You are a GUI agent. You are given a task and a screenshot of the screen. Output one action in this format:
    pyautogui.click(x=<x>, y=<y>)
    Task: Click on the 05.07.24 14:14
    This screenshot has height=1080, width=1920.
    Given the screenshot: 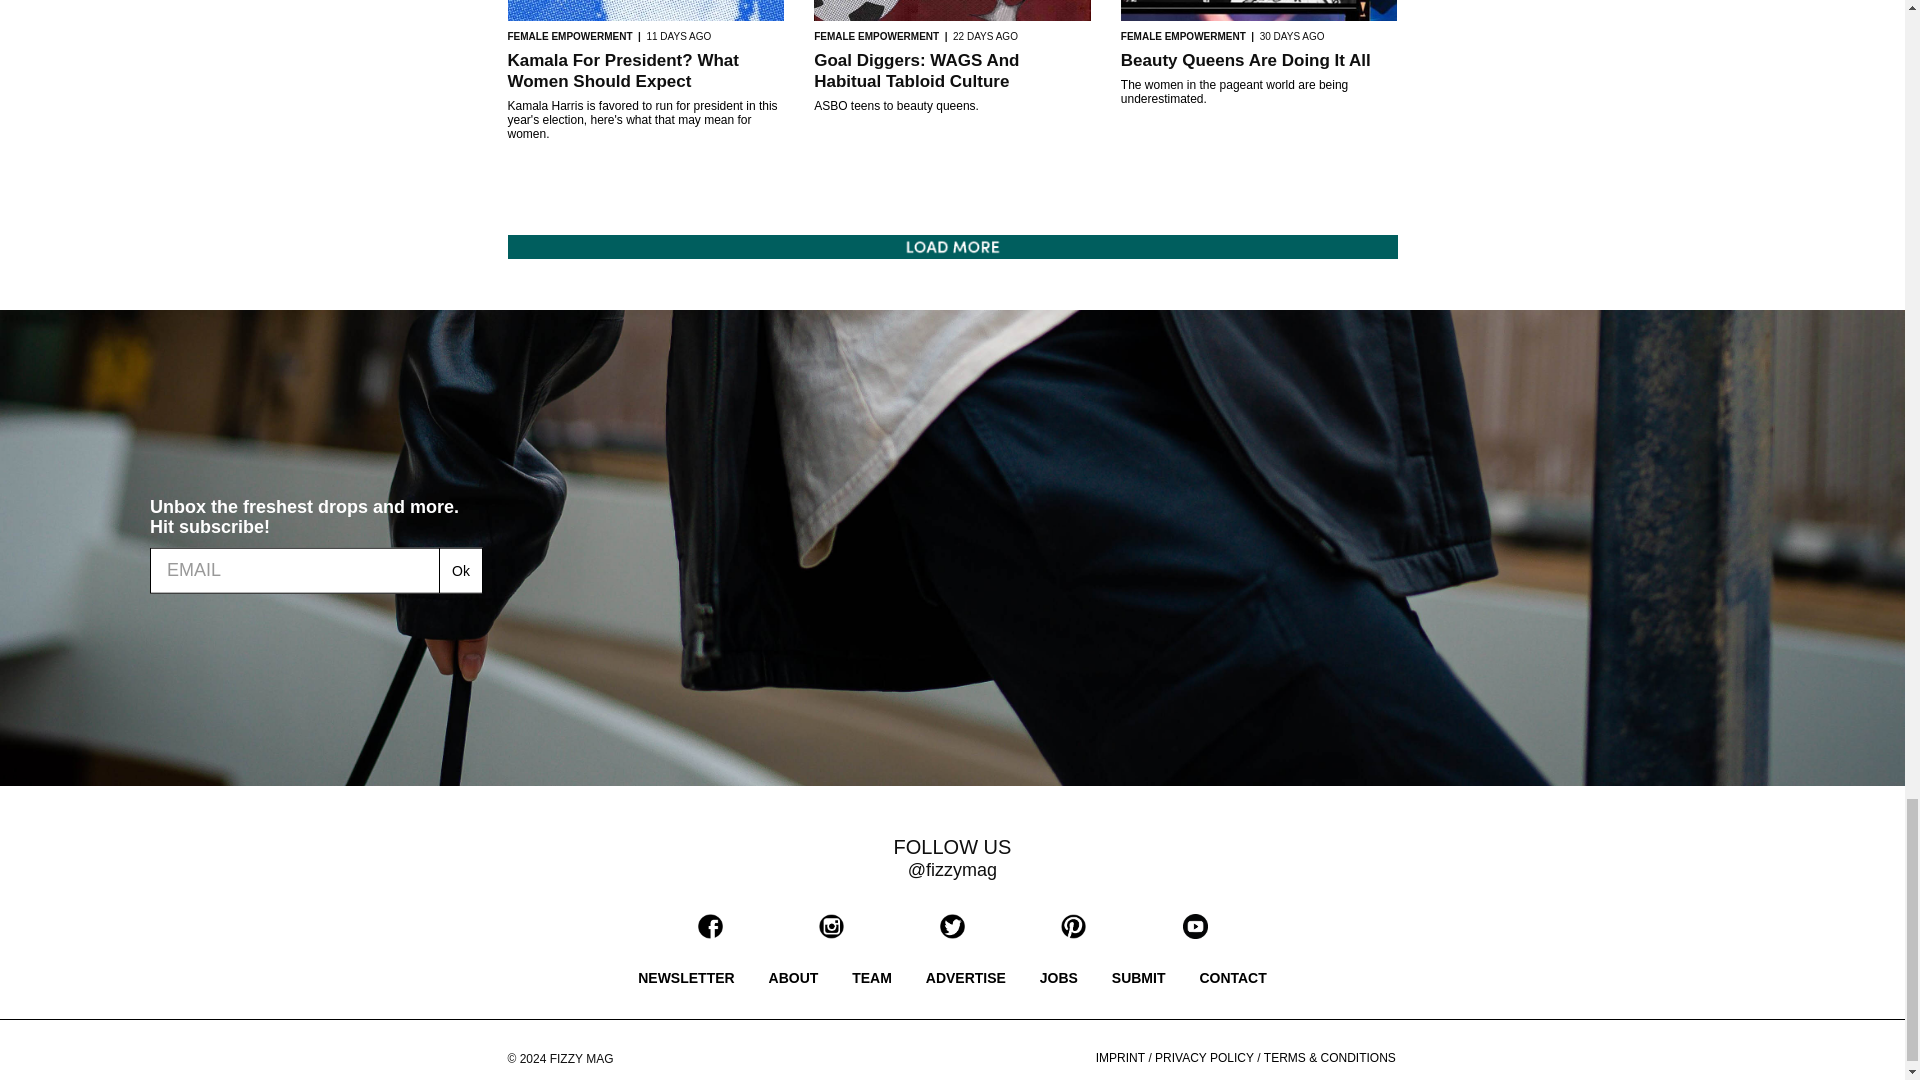 What is the action you would take?
    pyautogui.click(x=1292, y=36)
    